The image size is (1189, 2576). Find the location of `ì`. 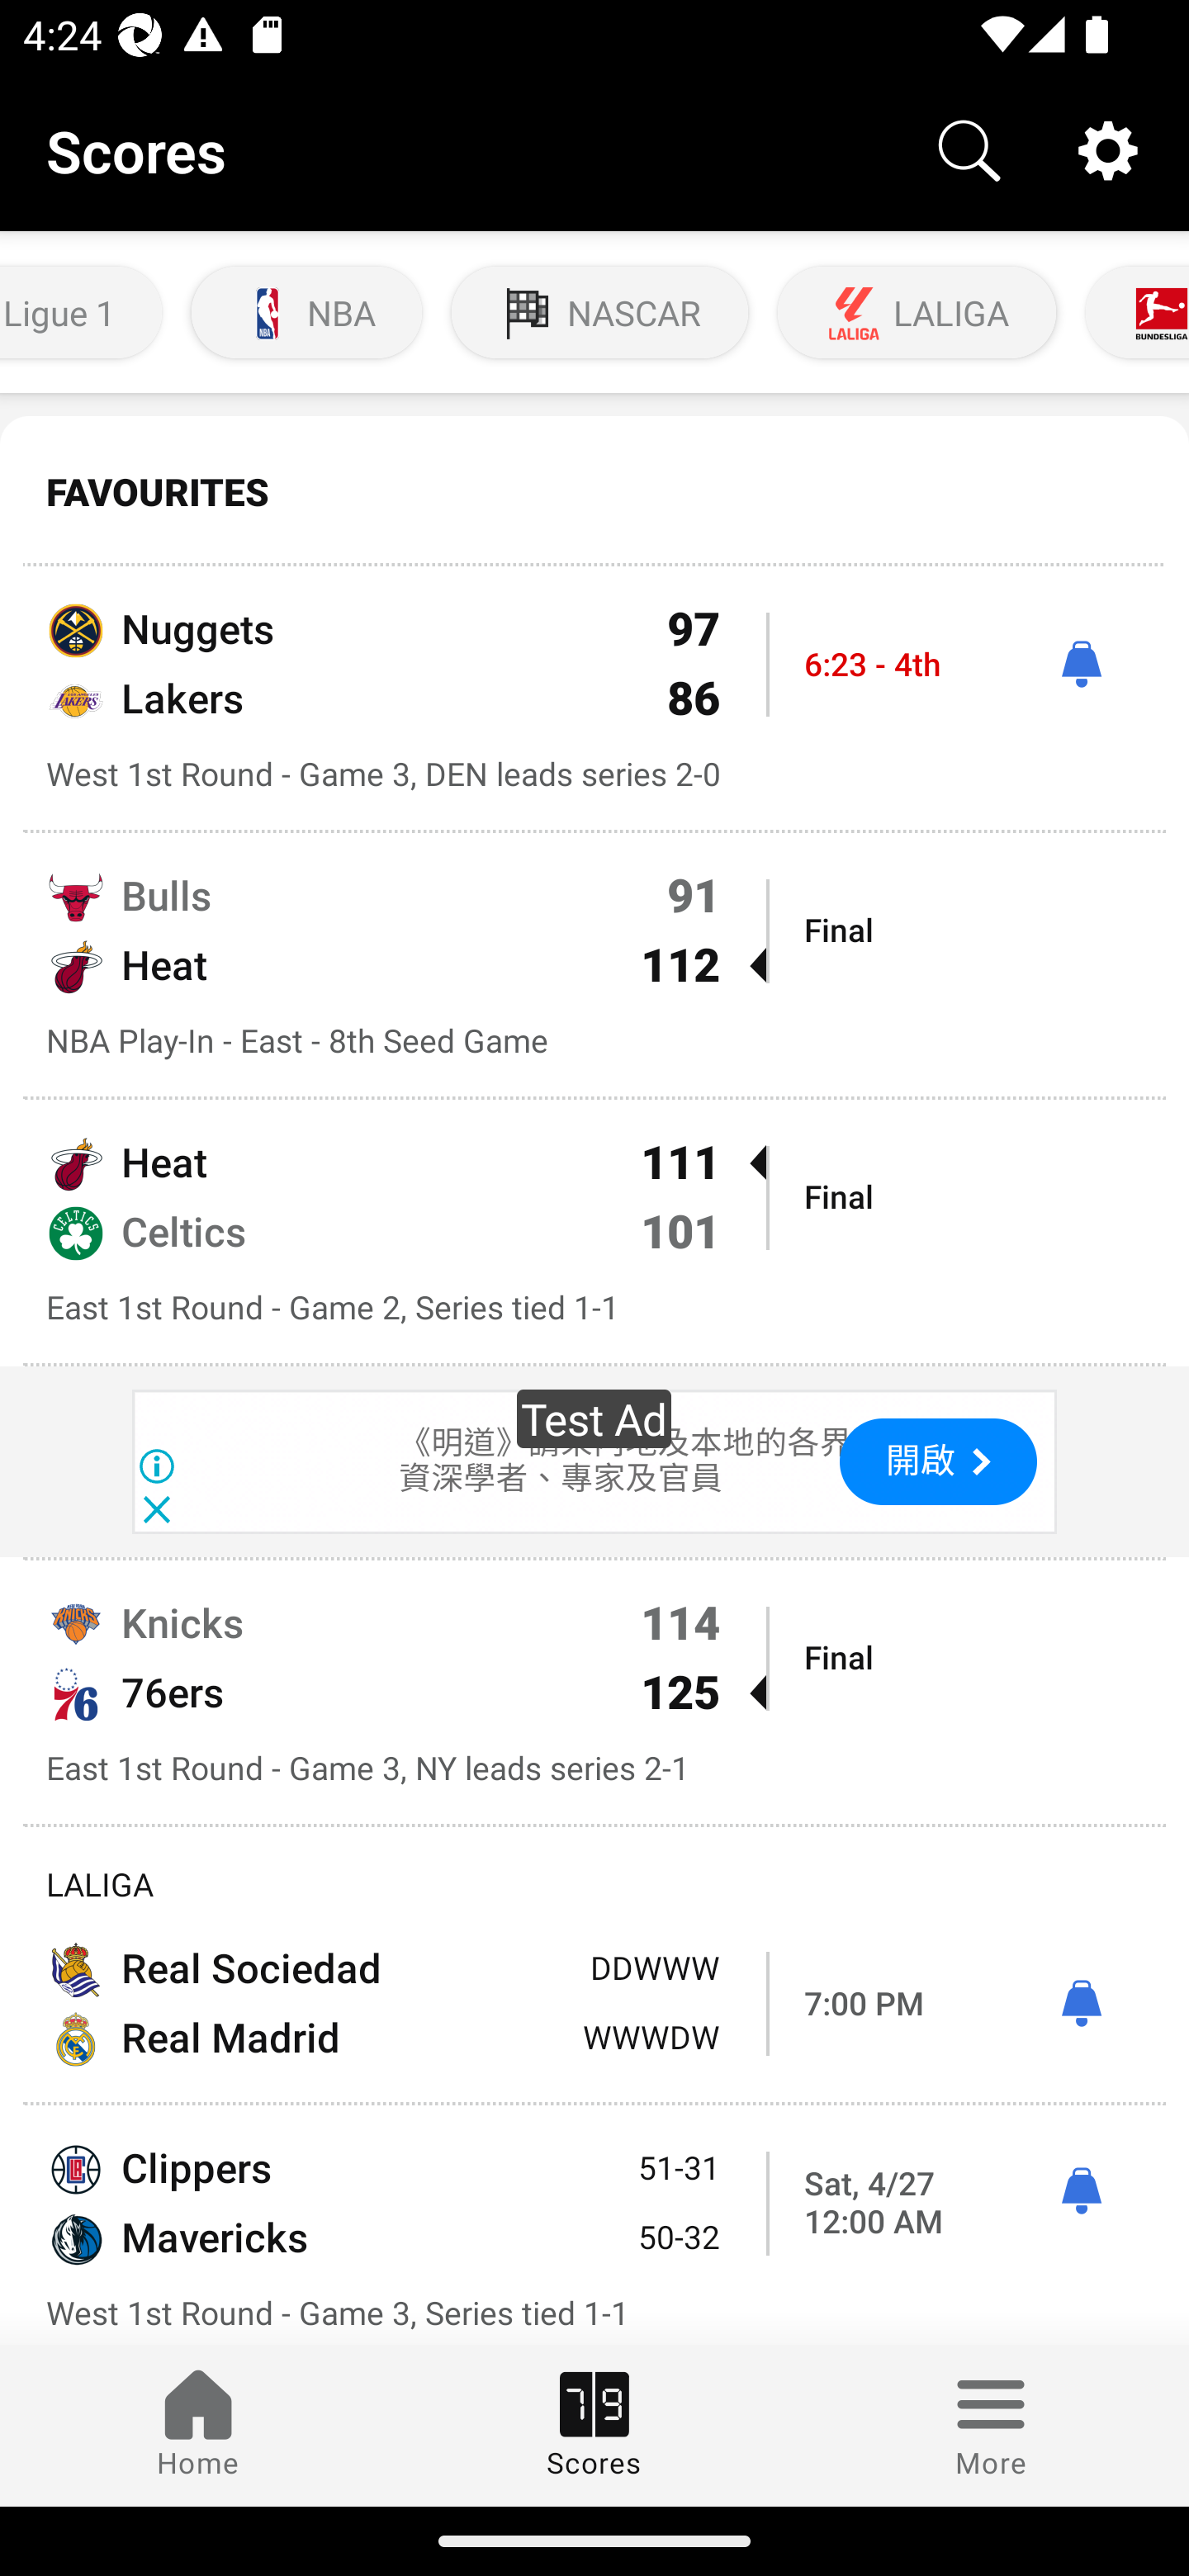

ì is located at coordinates (1081, 664).